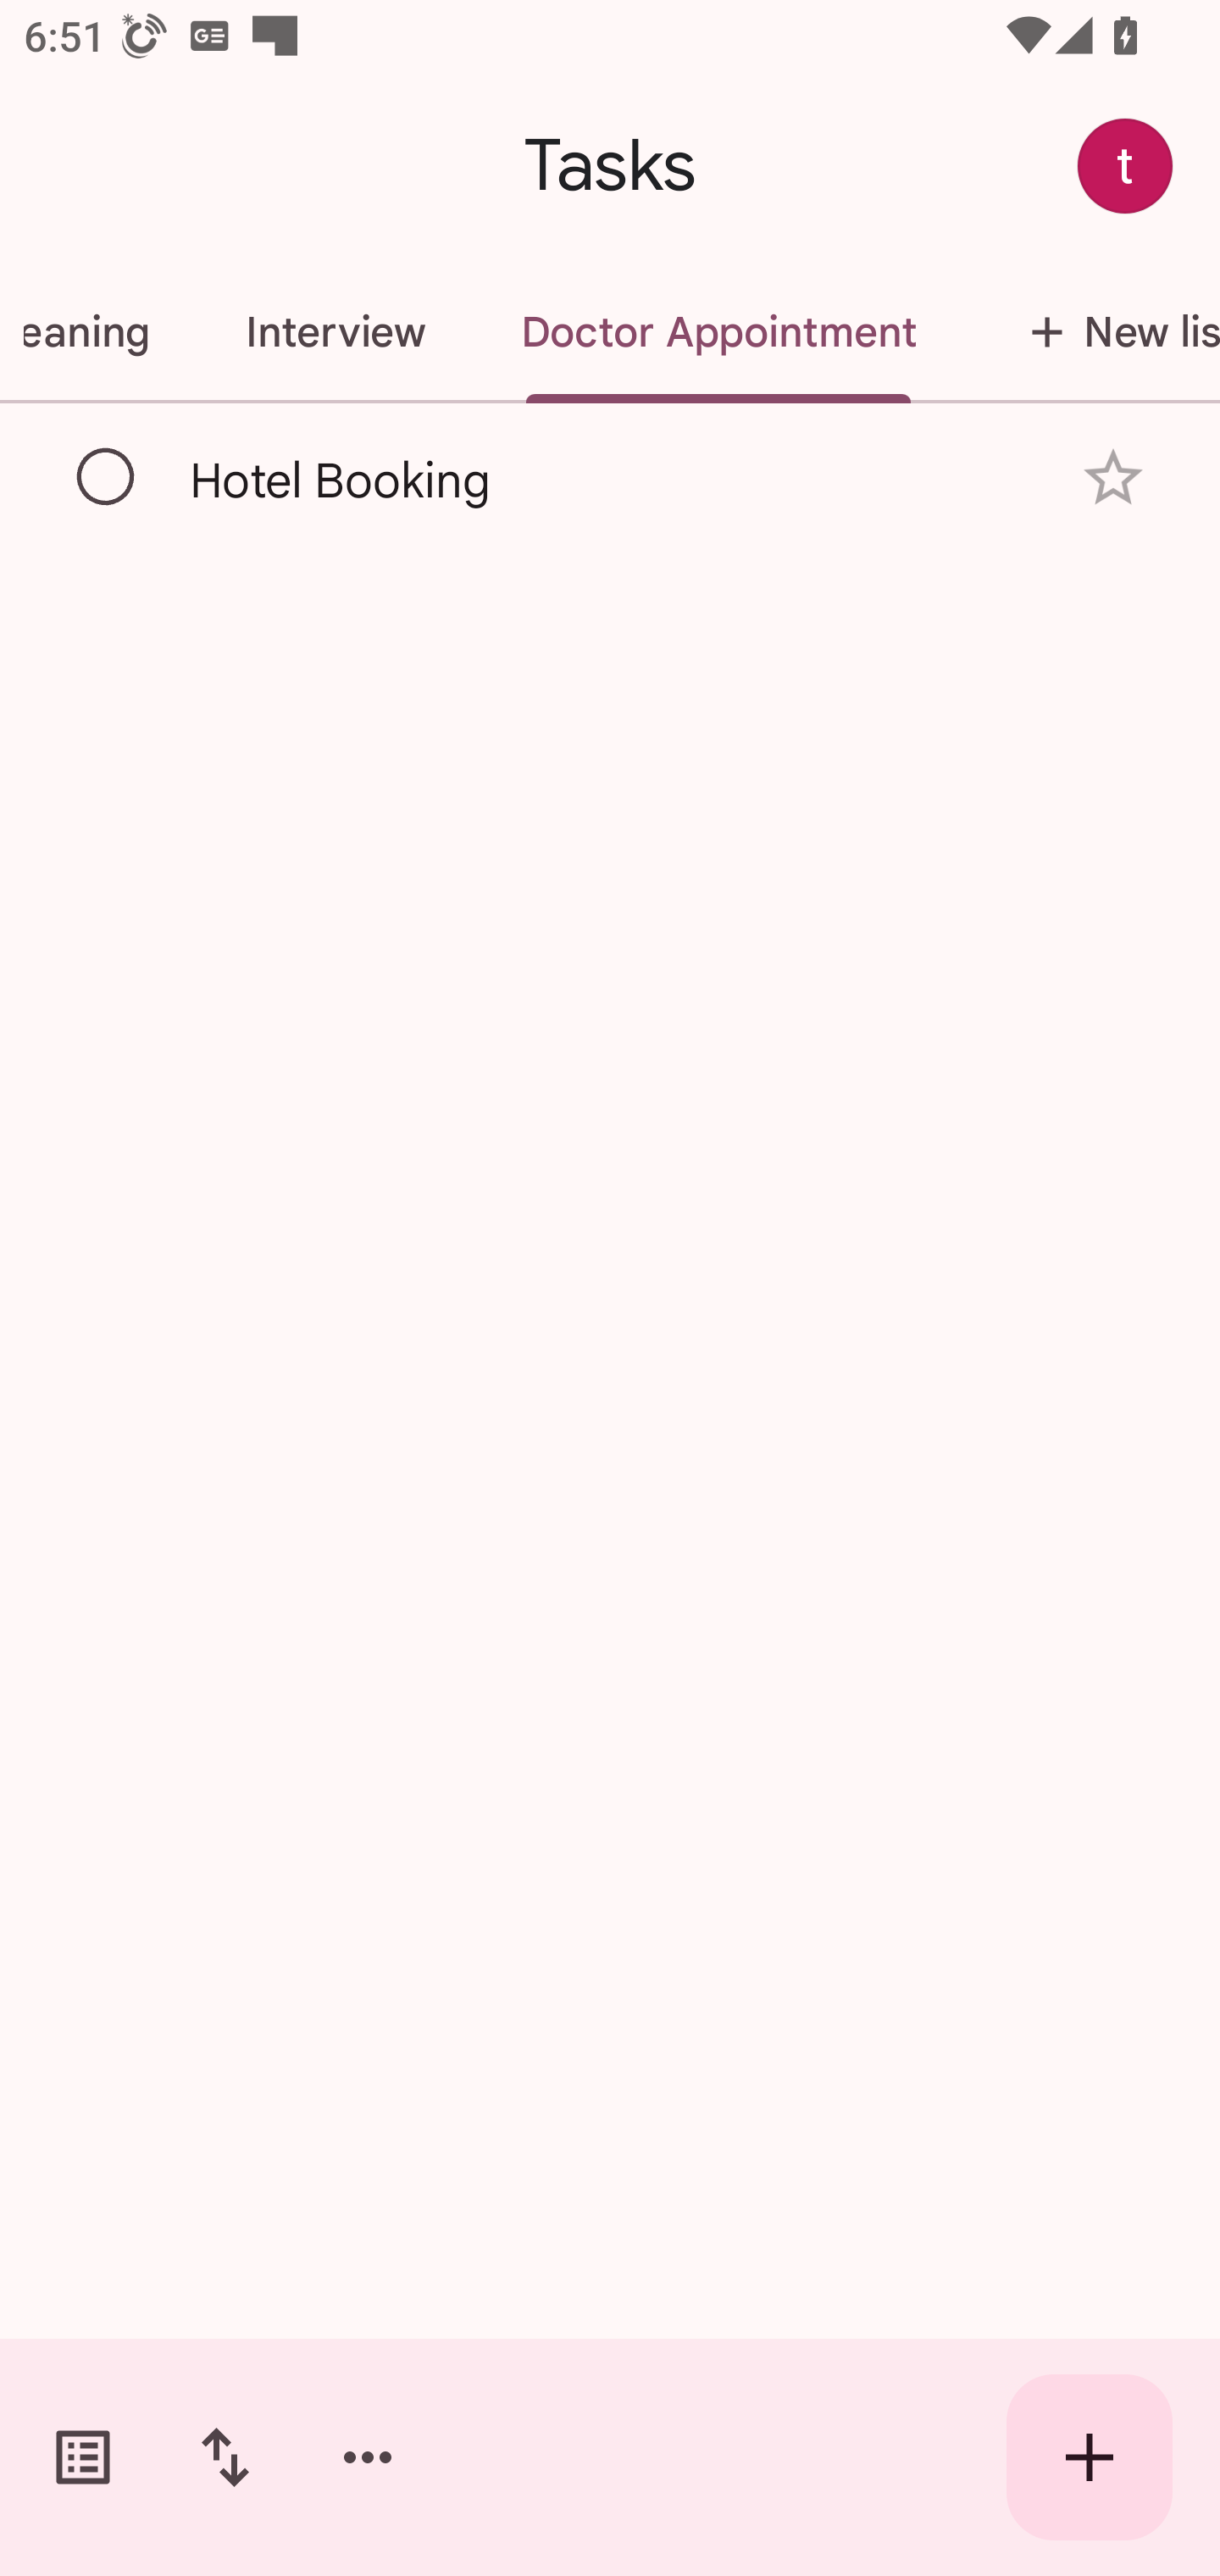 The height and width of the screenshot is (2576, 1220). What do you see at coordinates (107, 477) in the screenshot?
I see `Mark as complete` at bounding box center [107, 477].